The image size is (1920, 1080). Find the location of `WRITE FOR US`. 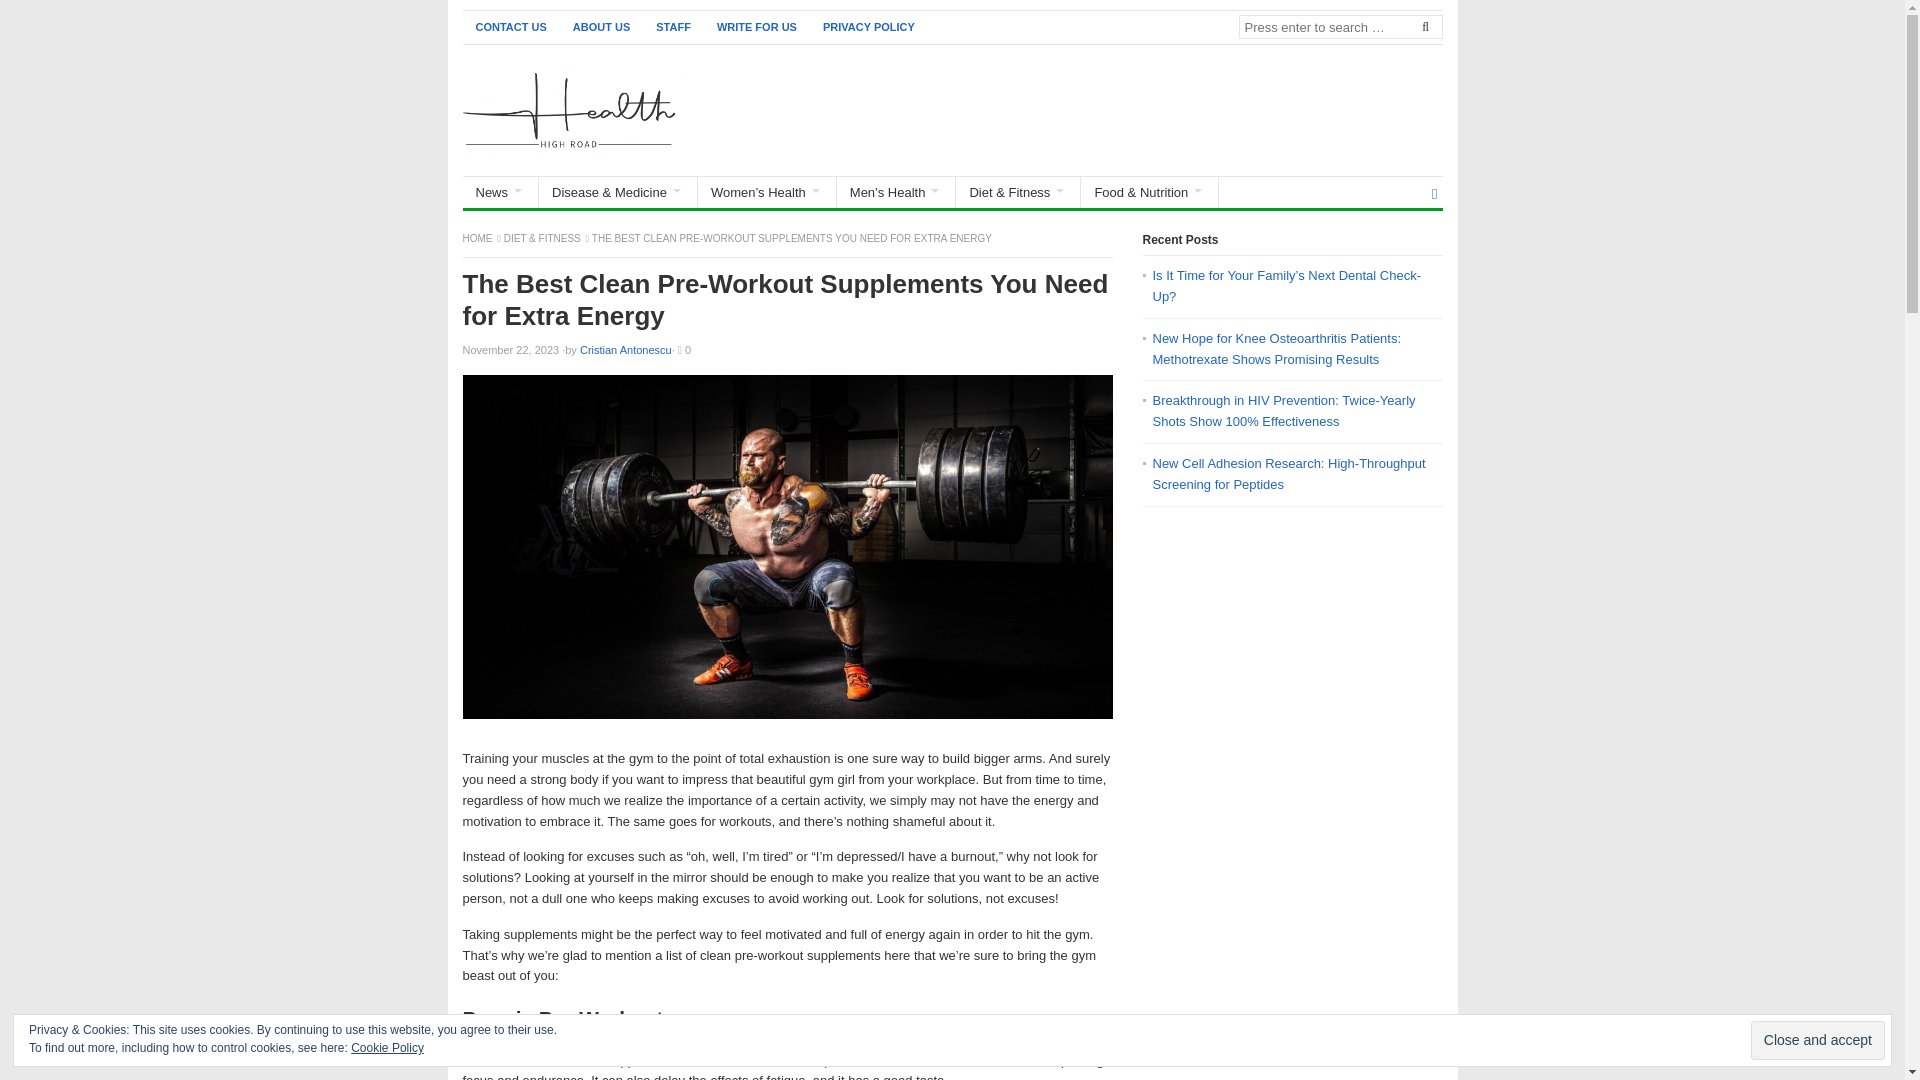

WRITE FOR US is located at coordinates (757, 27).